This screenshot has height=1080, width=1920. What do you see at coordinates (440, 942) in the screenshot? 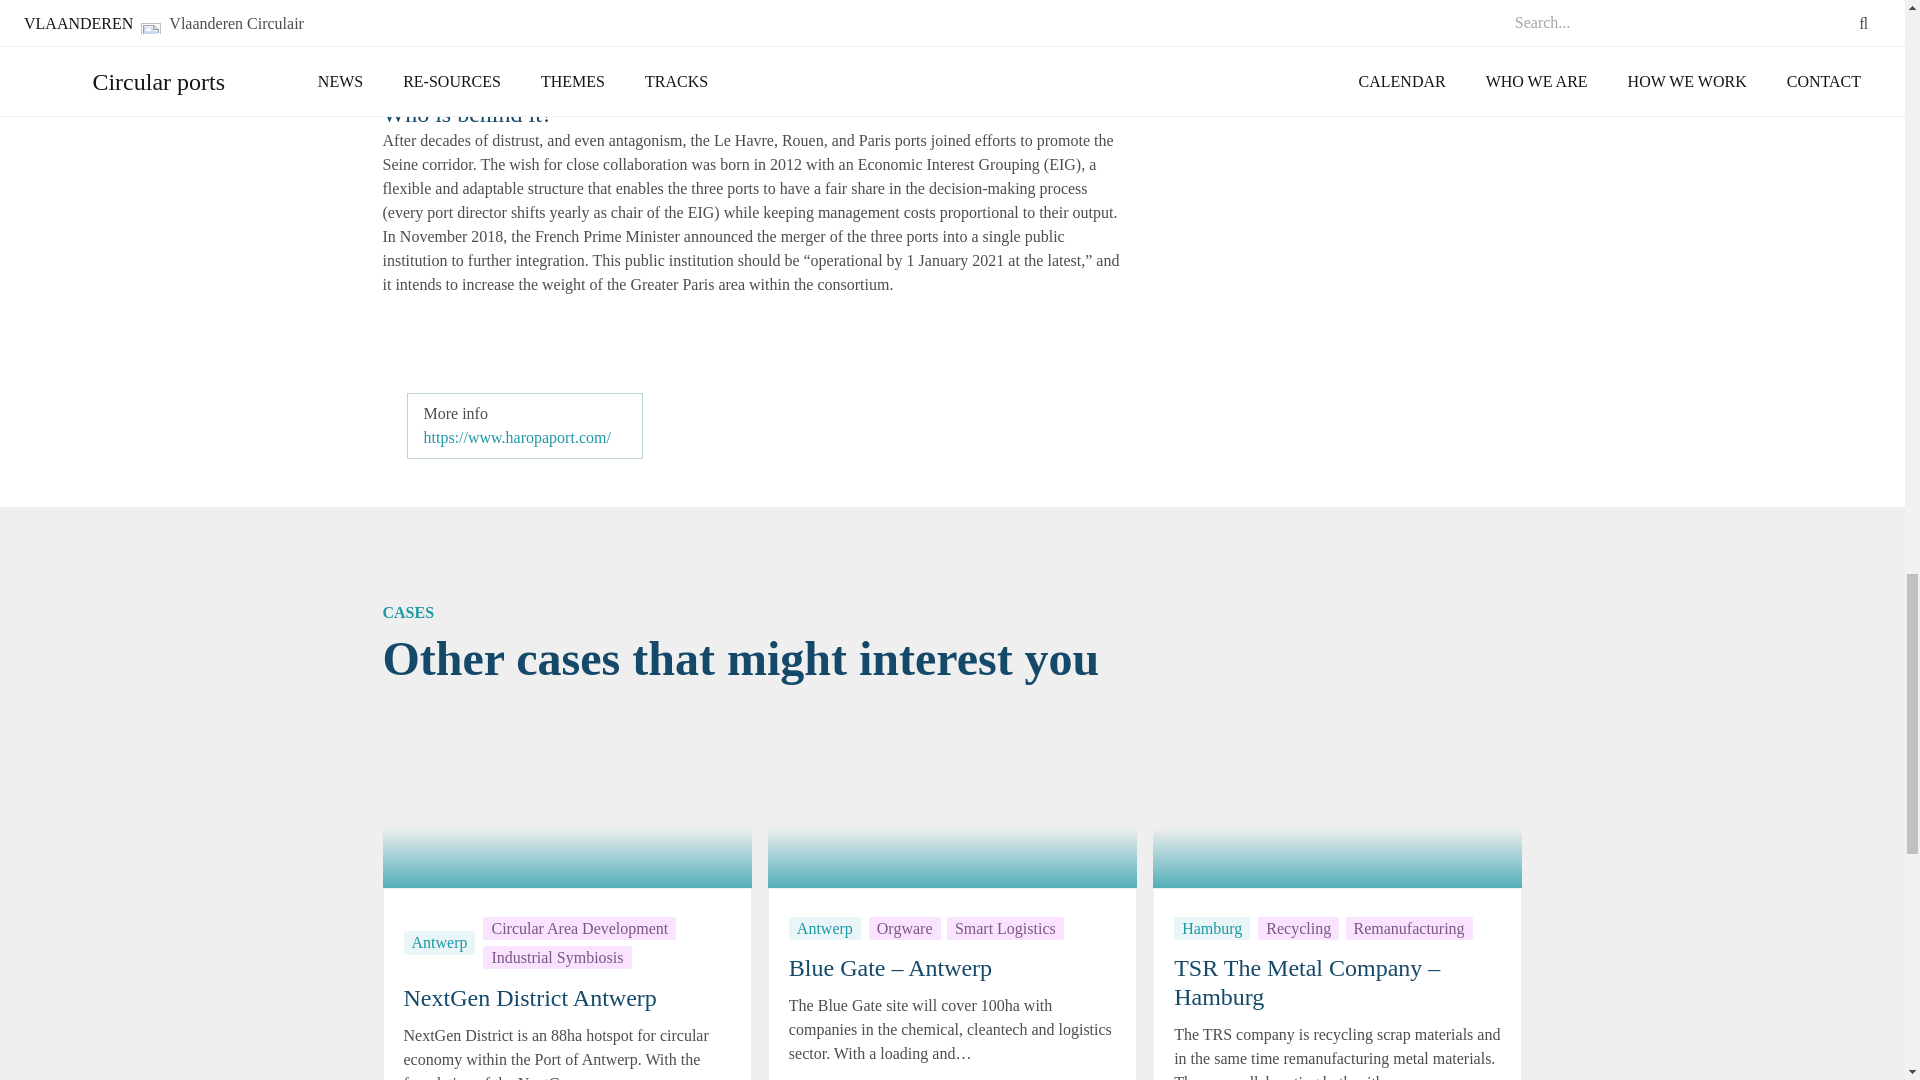
I see `Antwerp` at bounding box center [440, 942].